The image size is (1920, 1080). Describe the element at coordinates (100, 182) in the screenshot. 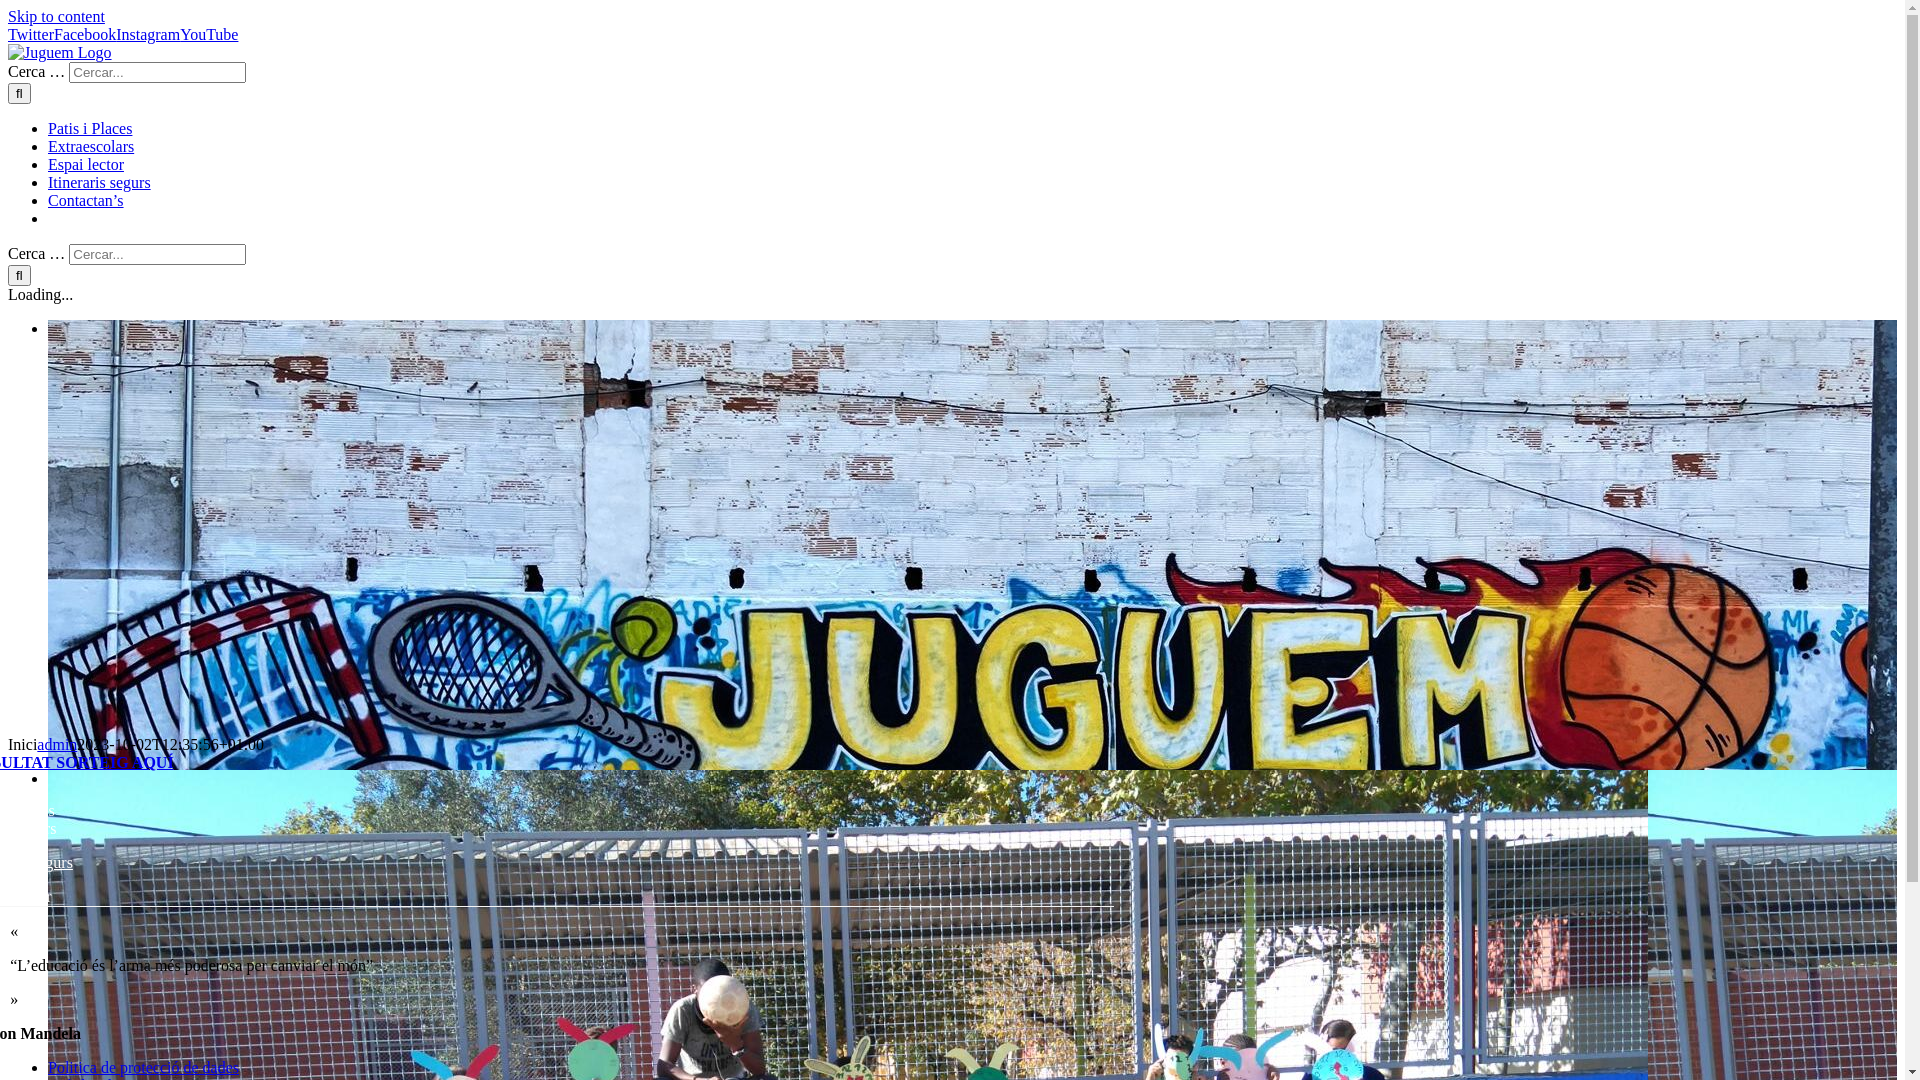

I see `Itineraris segurs` at that location.